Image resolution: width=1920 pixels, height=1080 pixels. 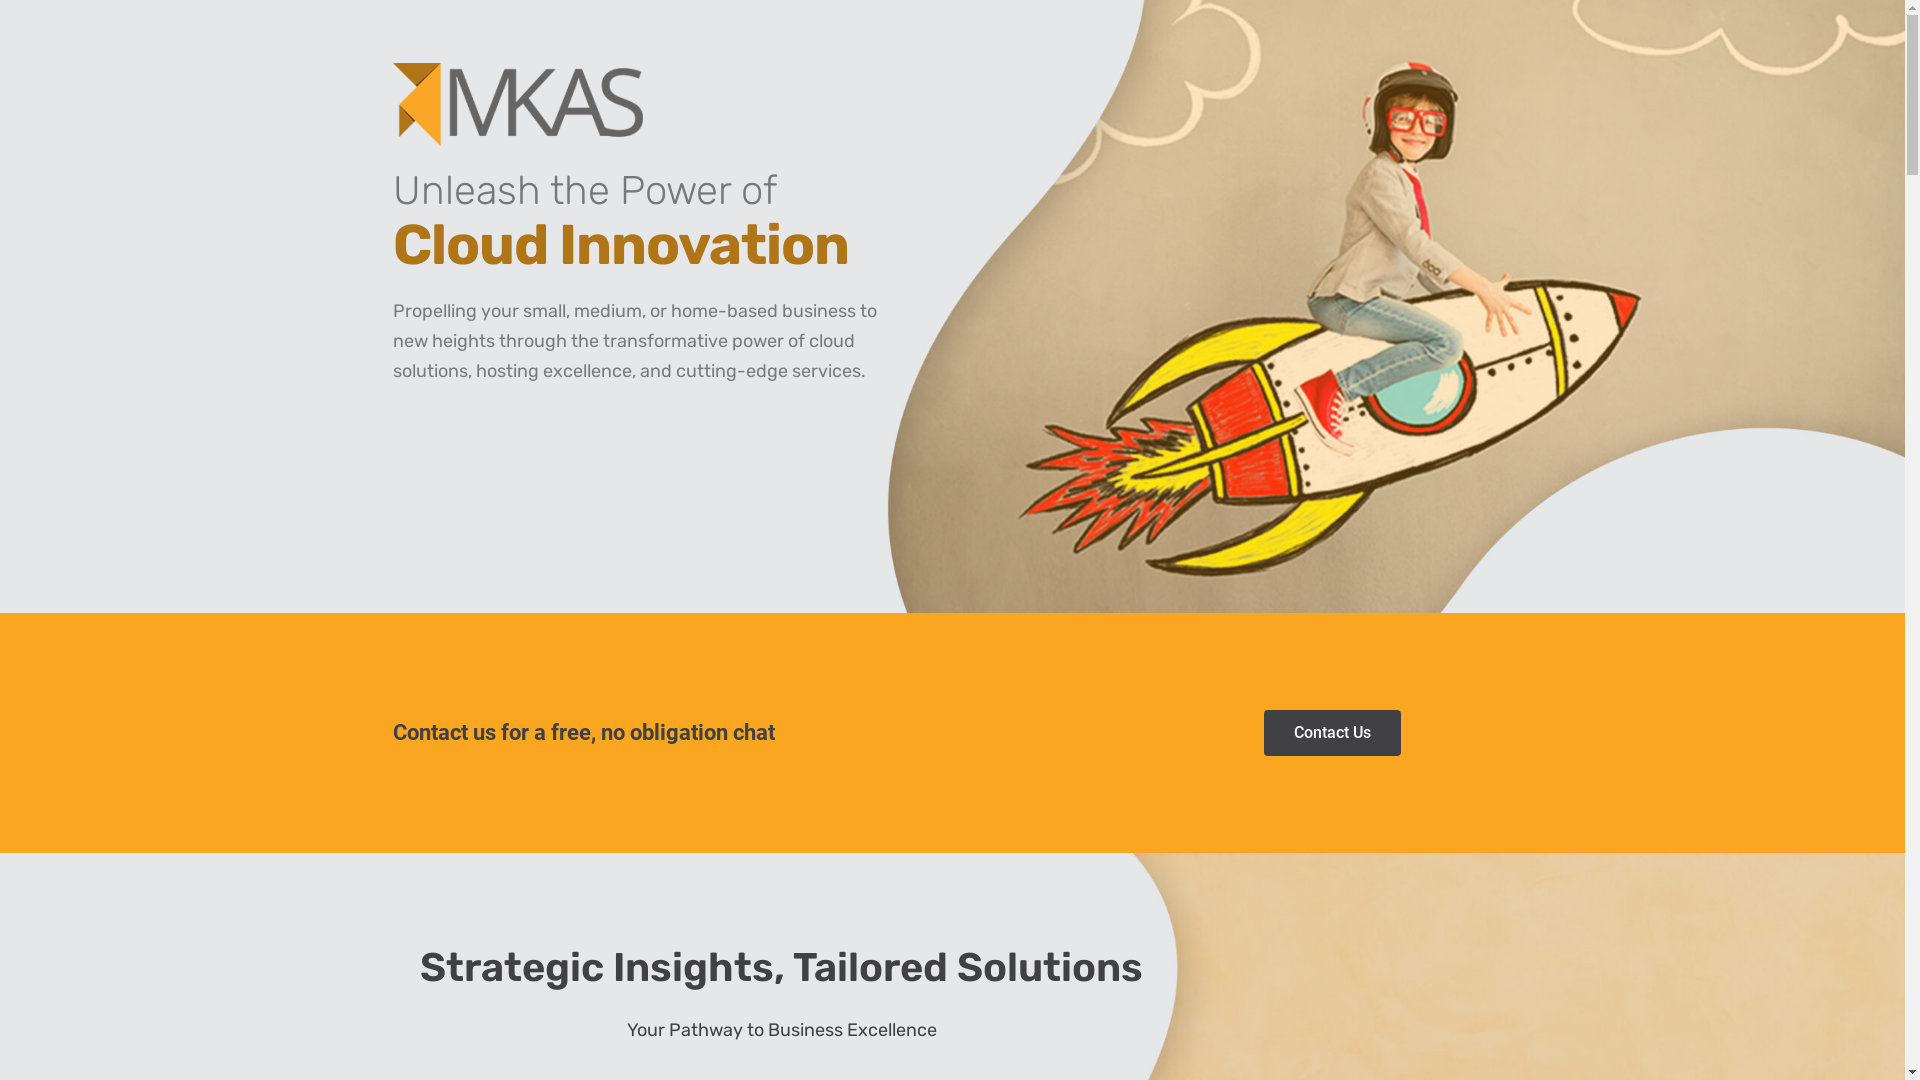 I want to click on Contact Us, so click(x=1332, y=733).